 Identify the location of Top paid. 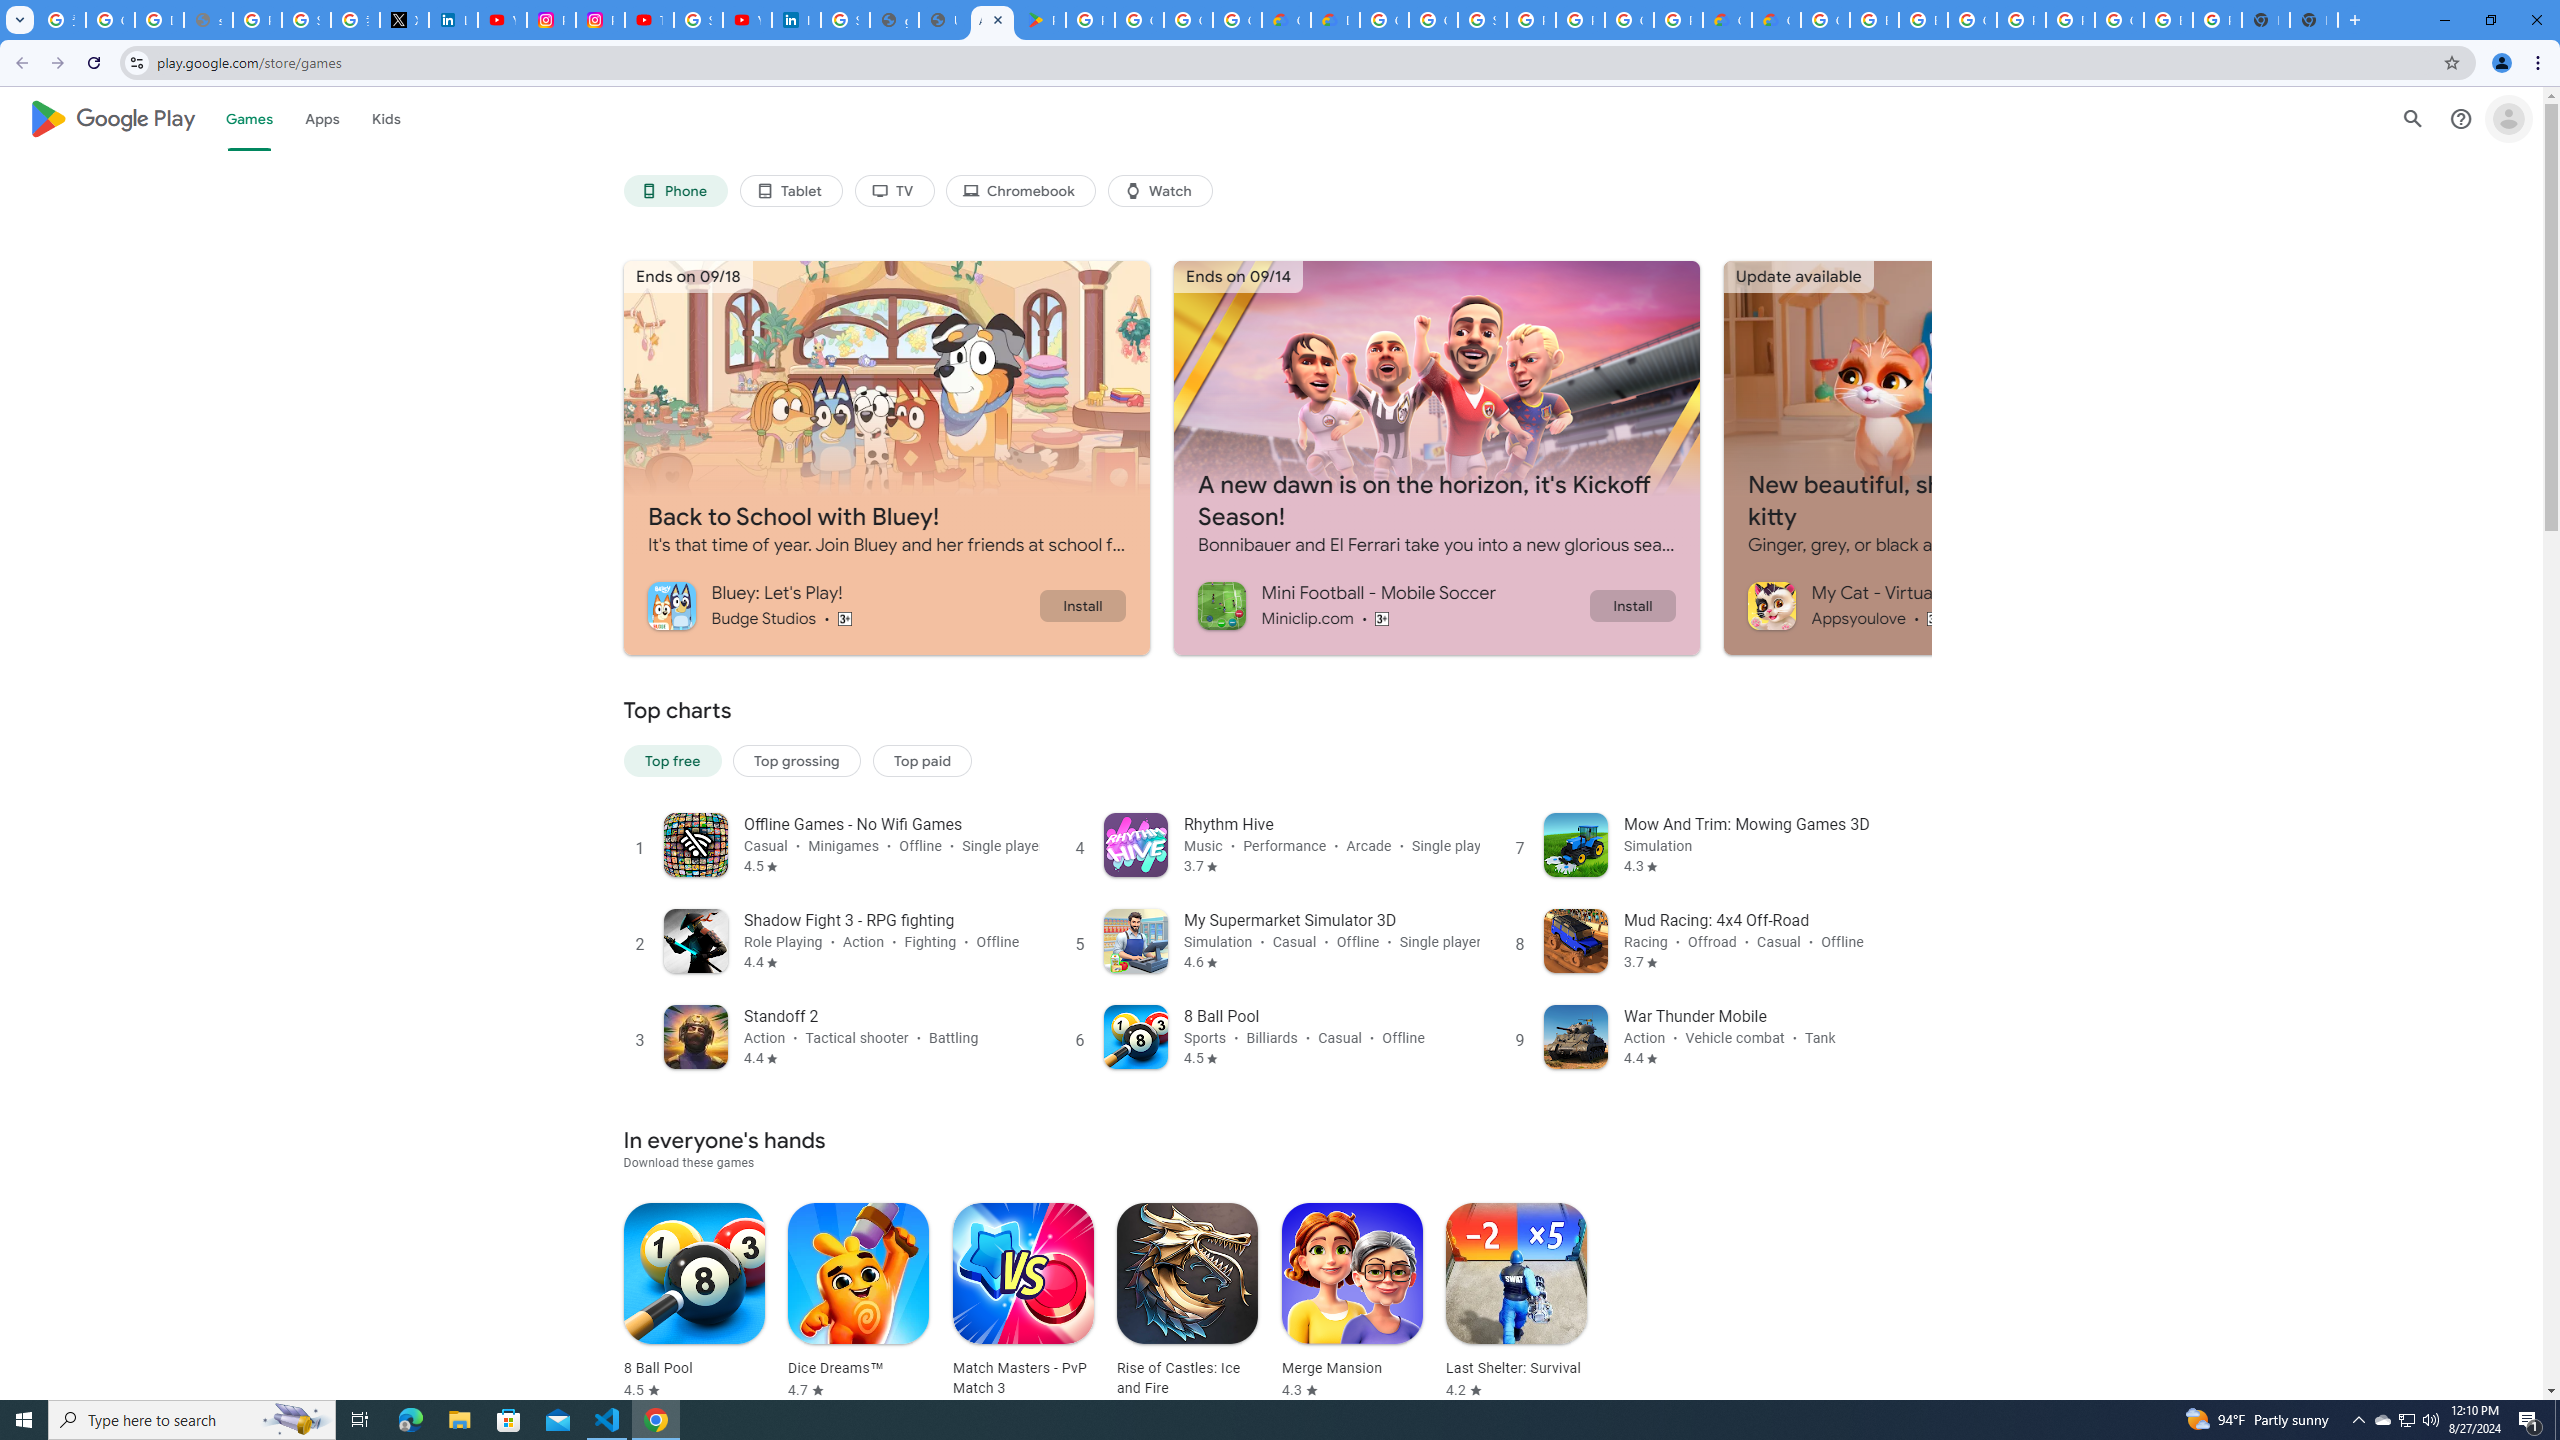
(922, 760).